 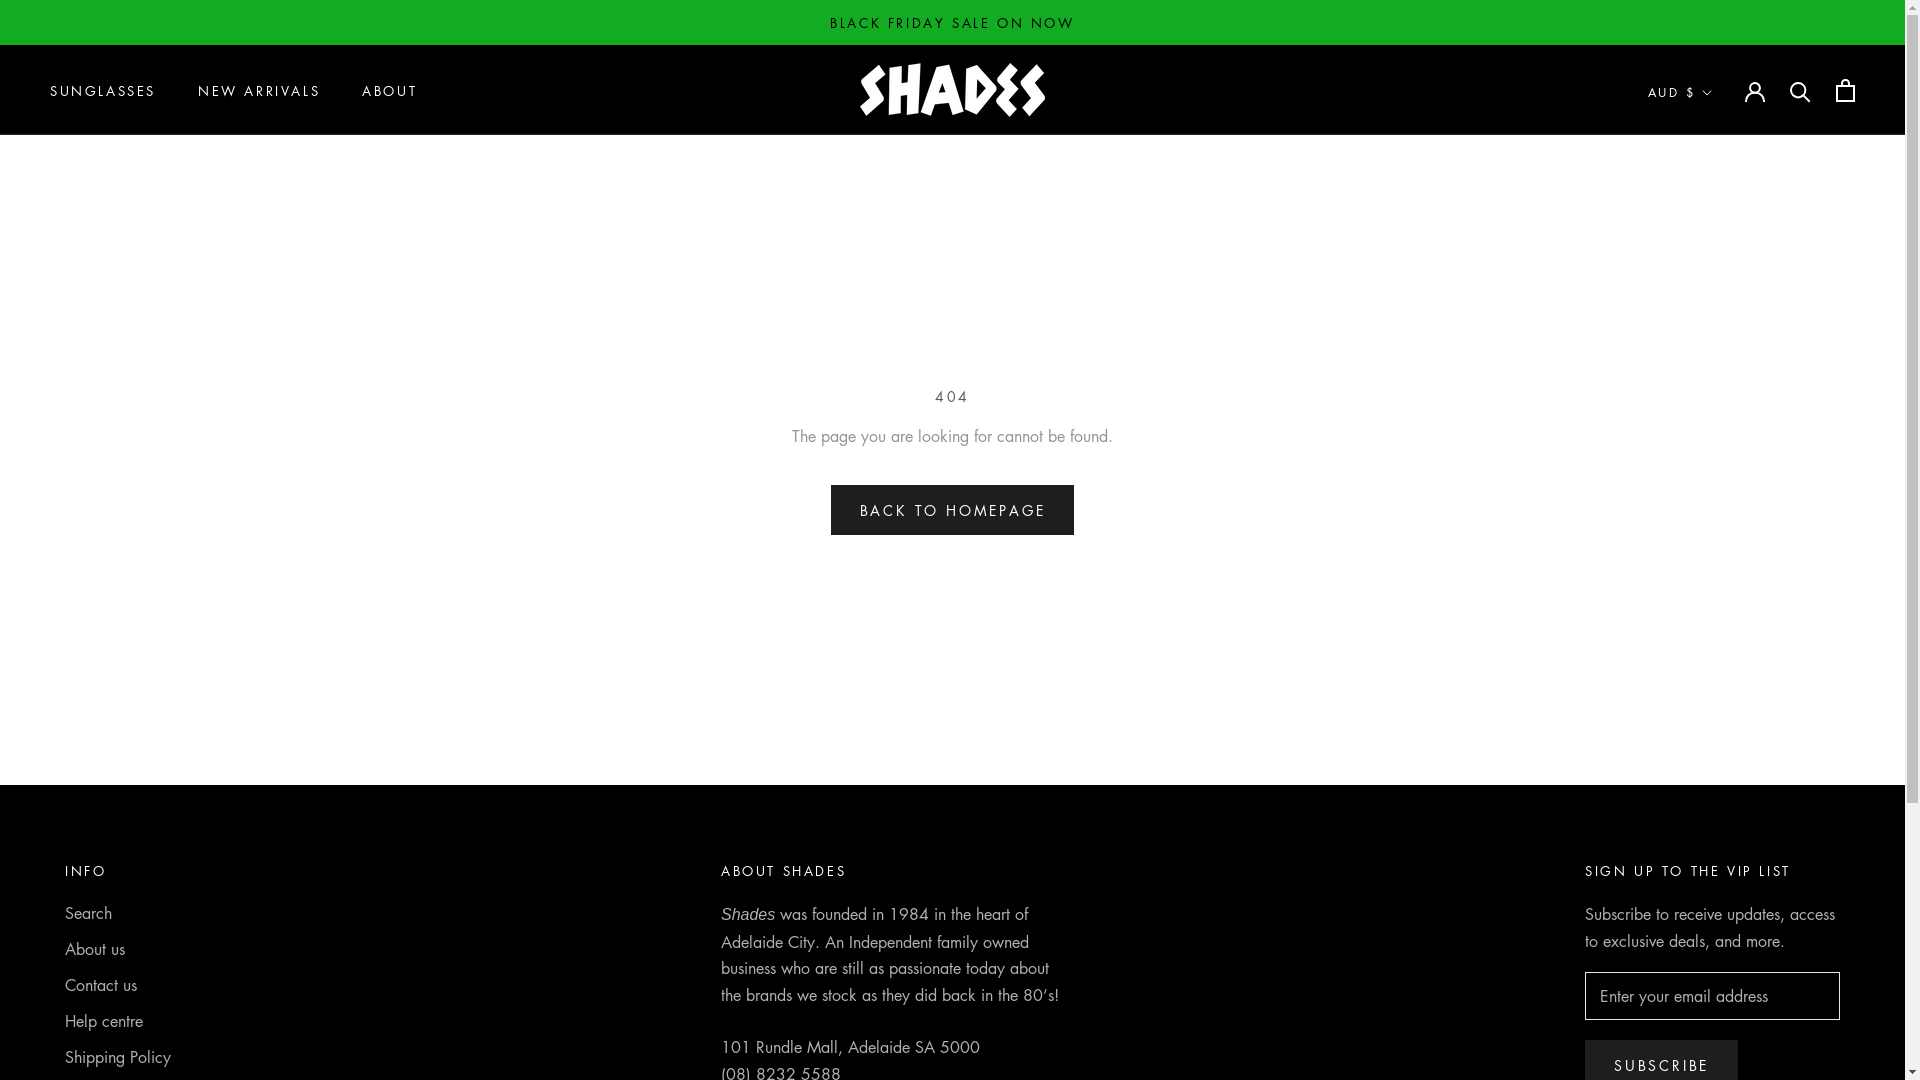 I want to click on ALL, so click(x=1716, y=197).